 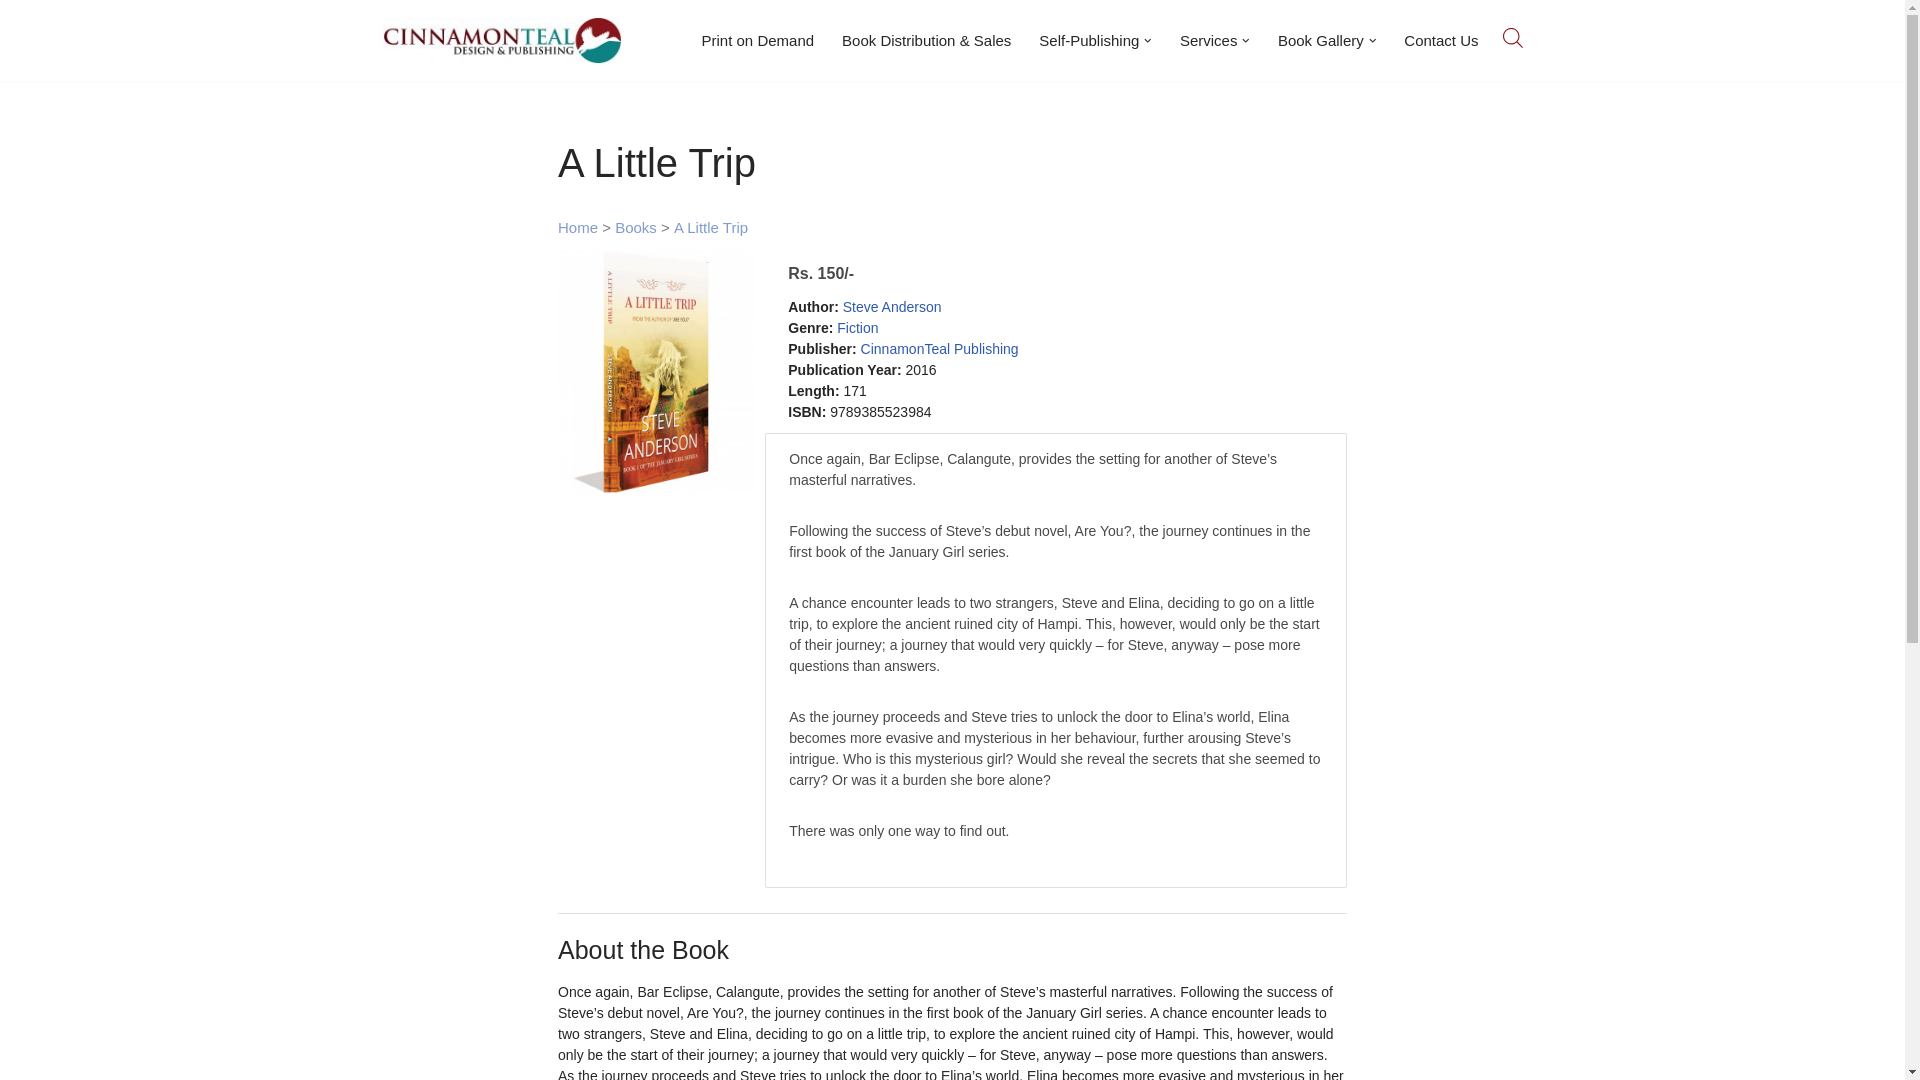 I want to click on Services, so click(x=1209, y=40).